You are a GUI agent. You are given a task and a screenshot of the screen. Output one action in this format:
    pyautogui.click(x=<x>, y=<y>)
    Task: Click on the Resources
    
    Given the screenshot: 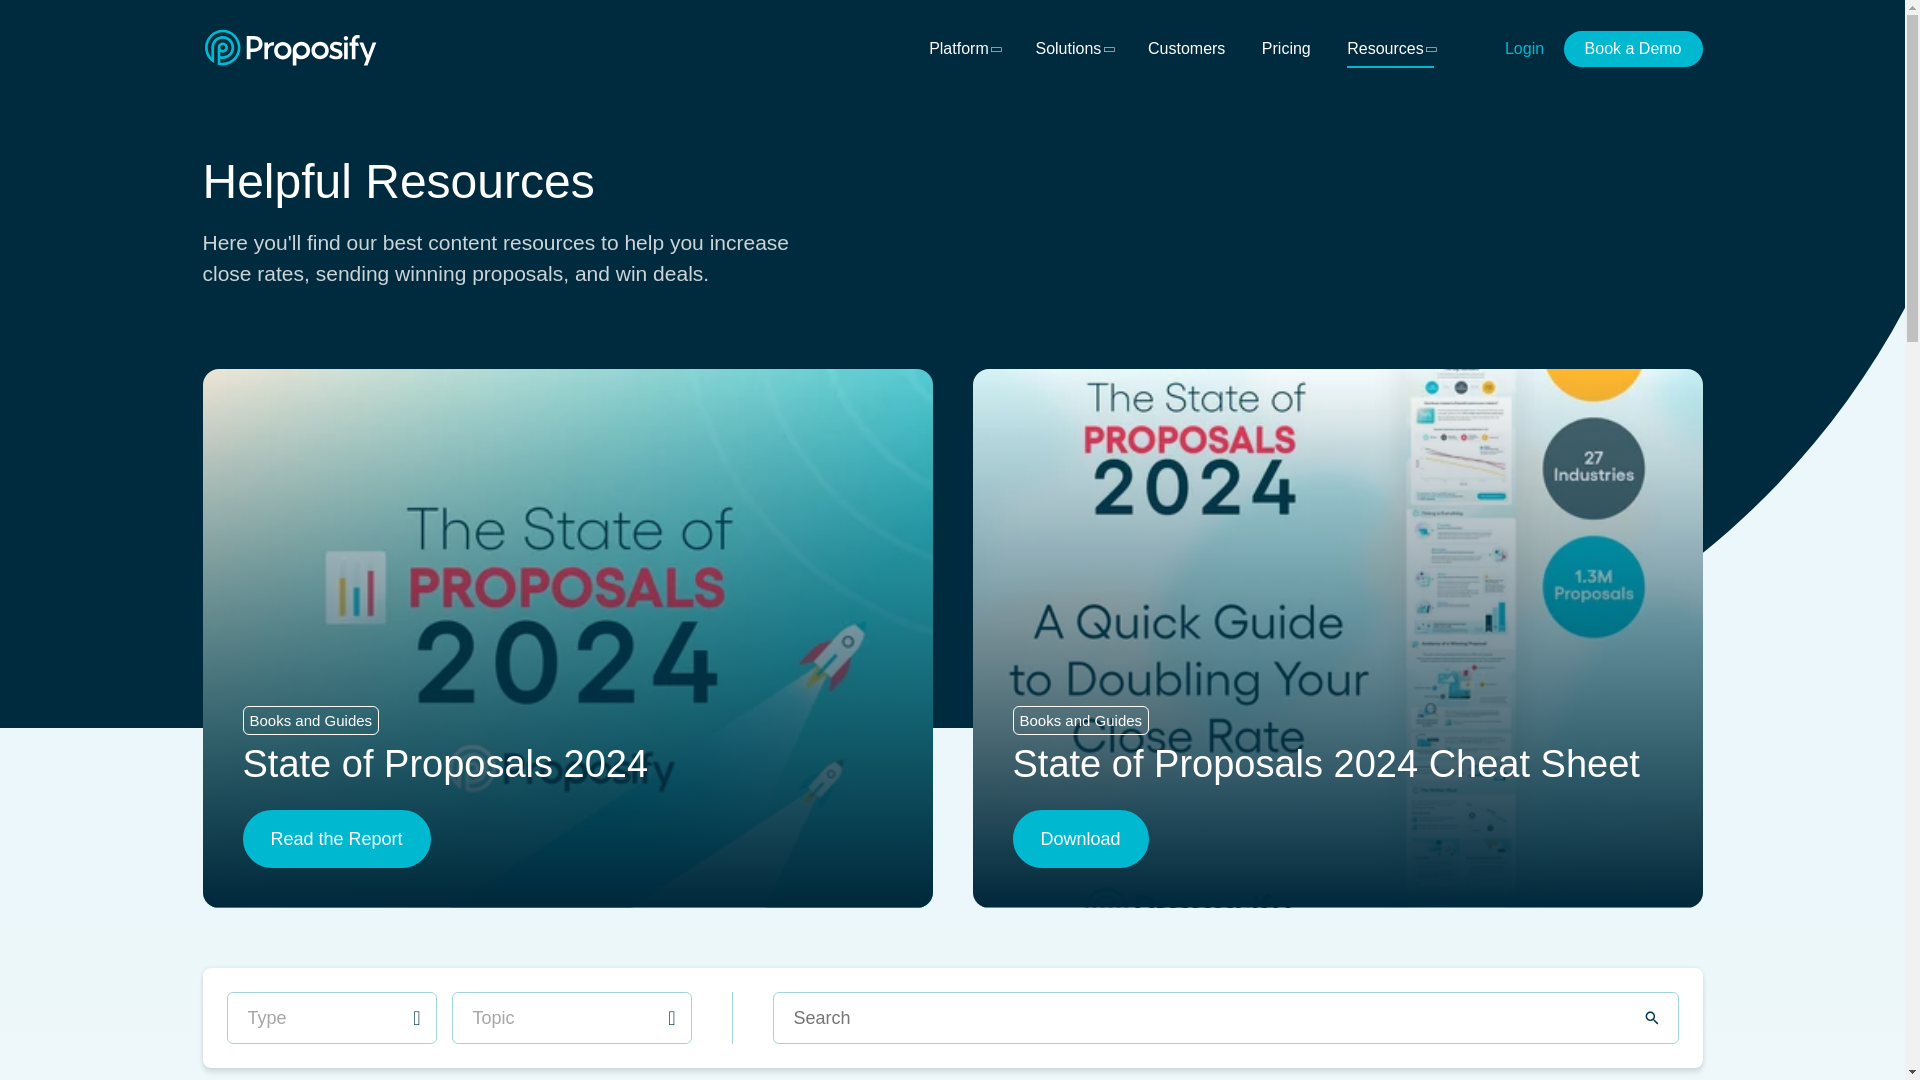 What is the action you would take?
    pyautogui.click(x=1390, y=48)
    